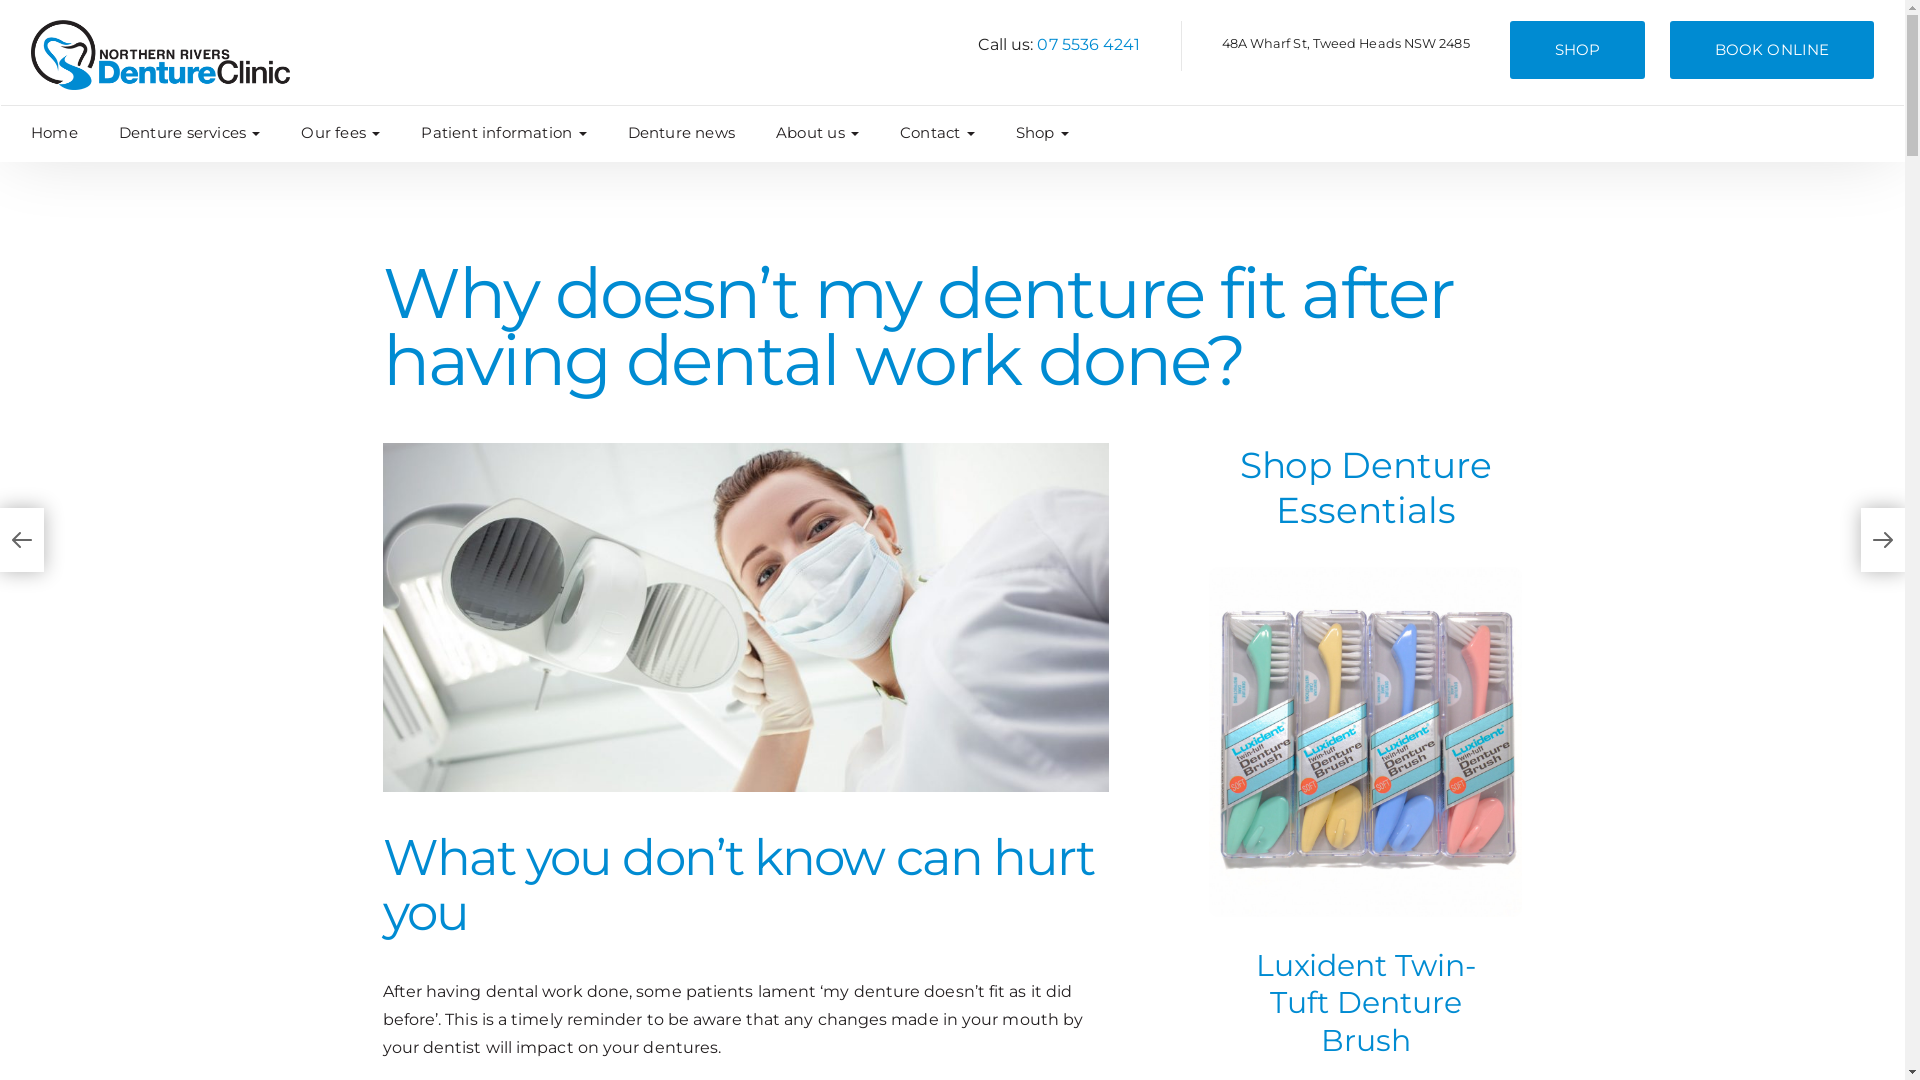 The width and height of the screenshot is (1920, 1080). What do you see at coordinates (346, 134) in the screenshot?
I see `Our fees` at bounding box center [346, 134].